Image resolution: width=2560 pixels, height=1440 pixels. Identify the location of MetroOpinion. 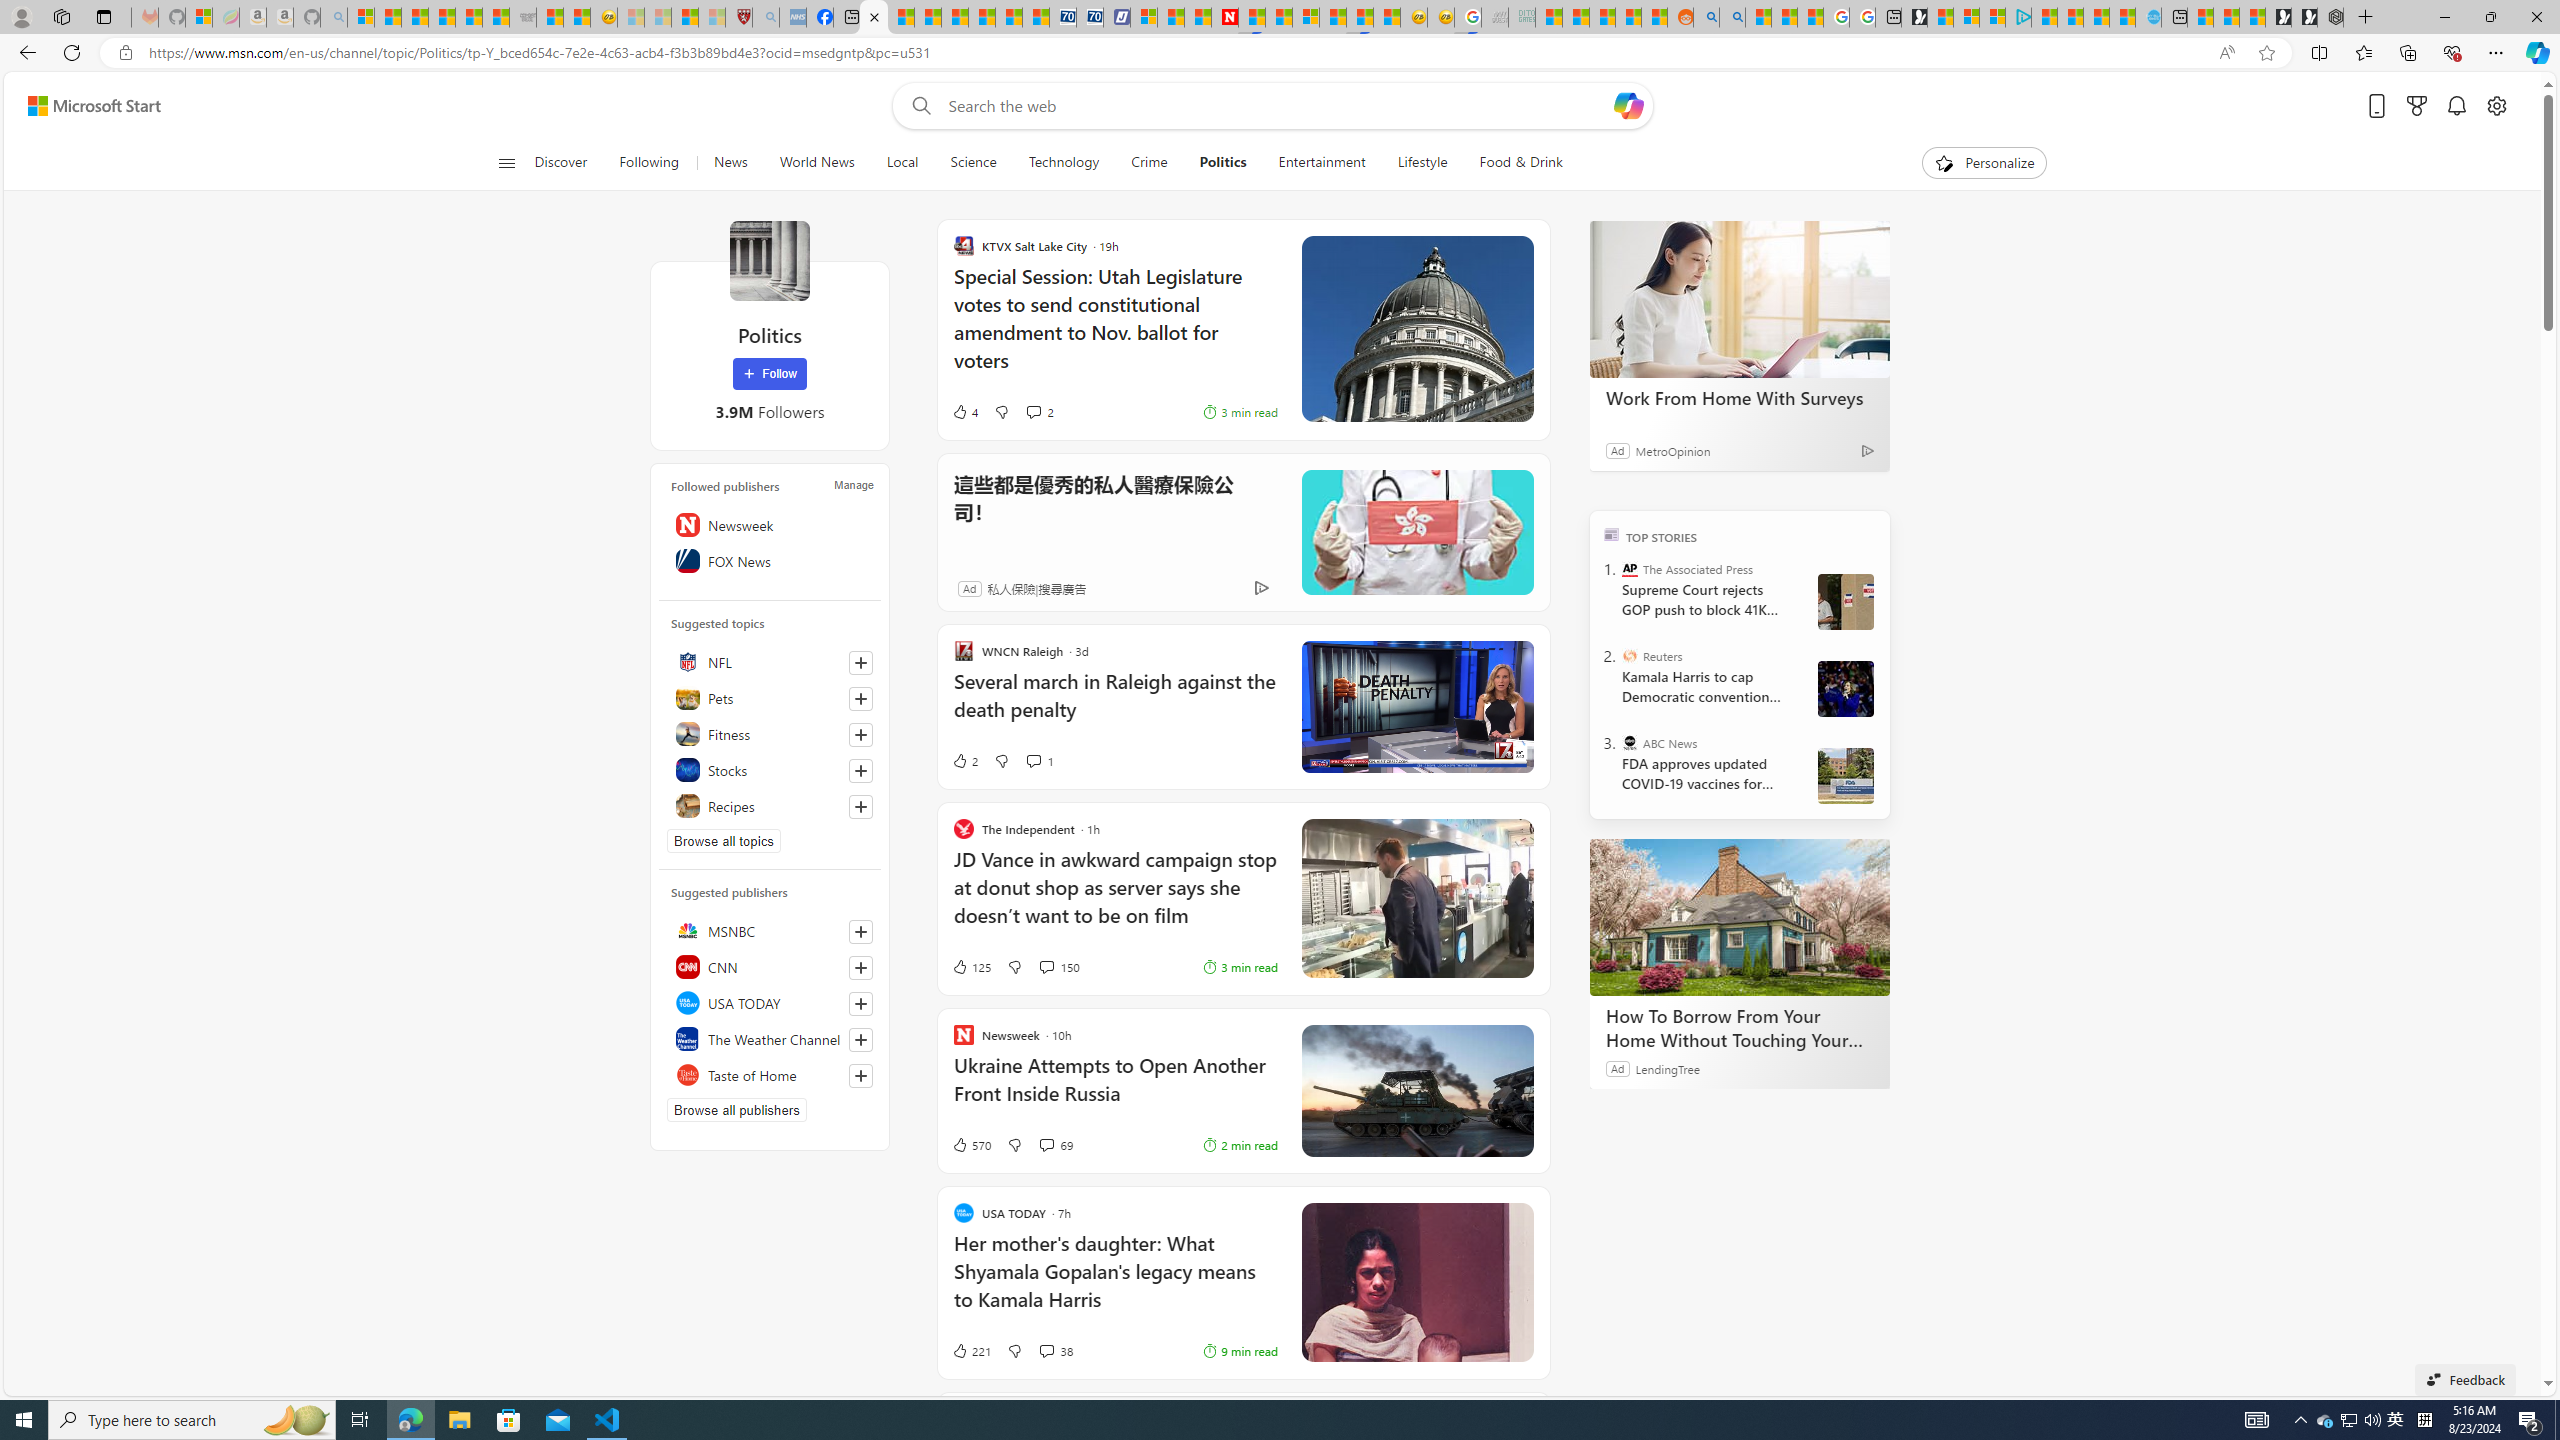
(1672, 450).